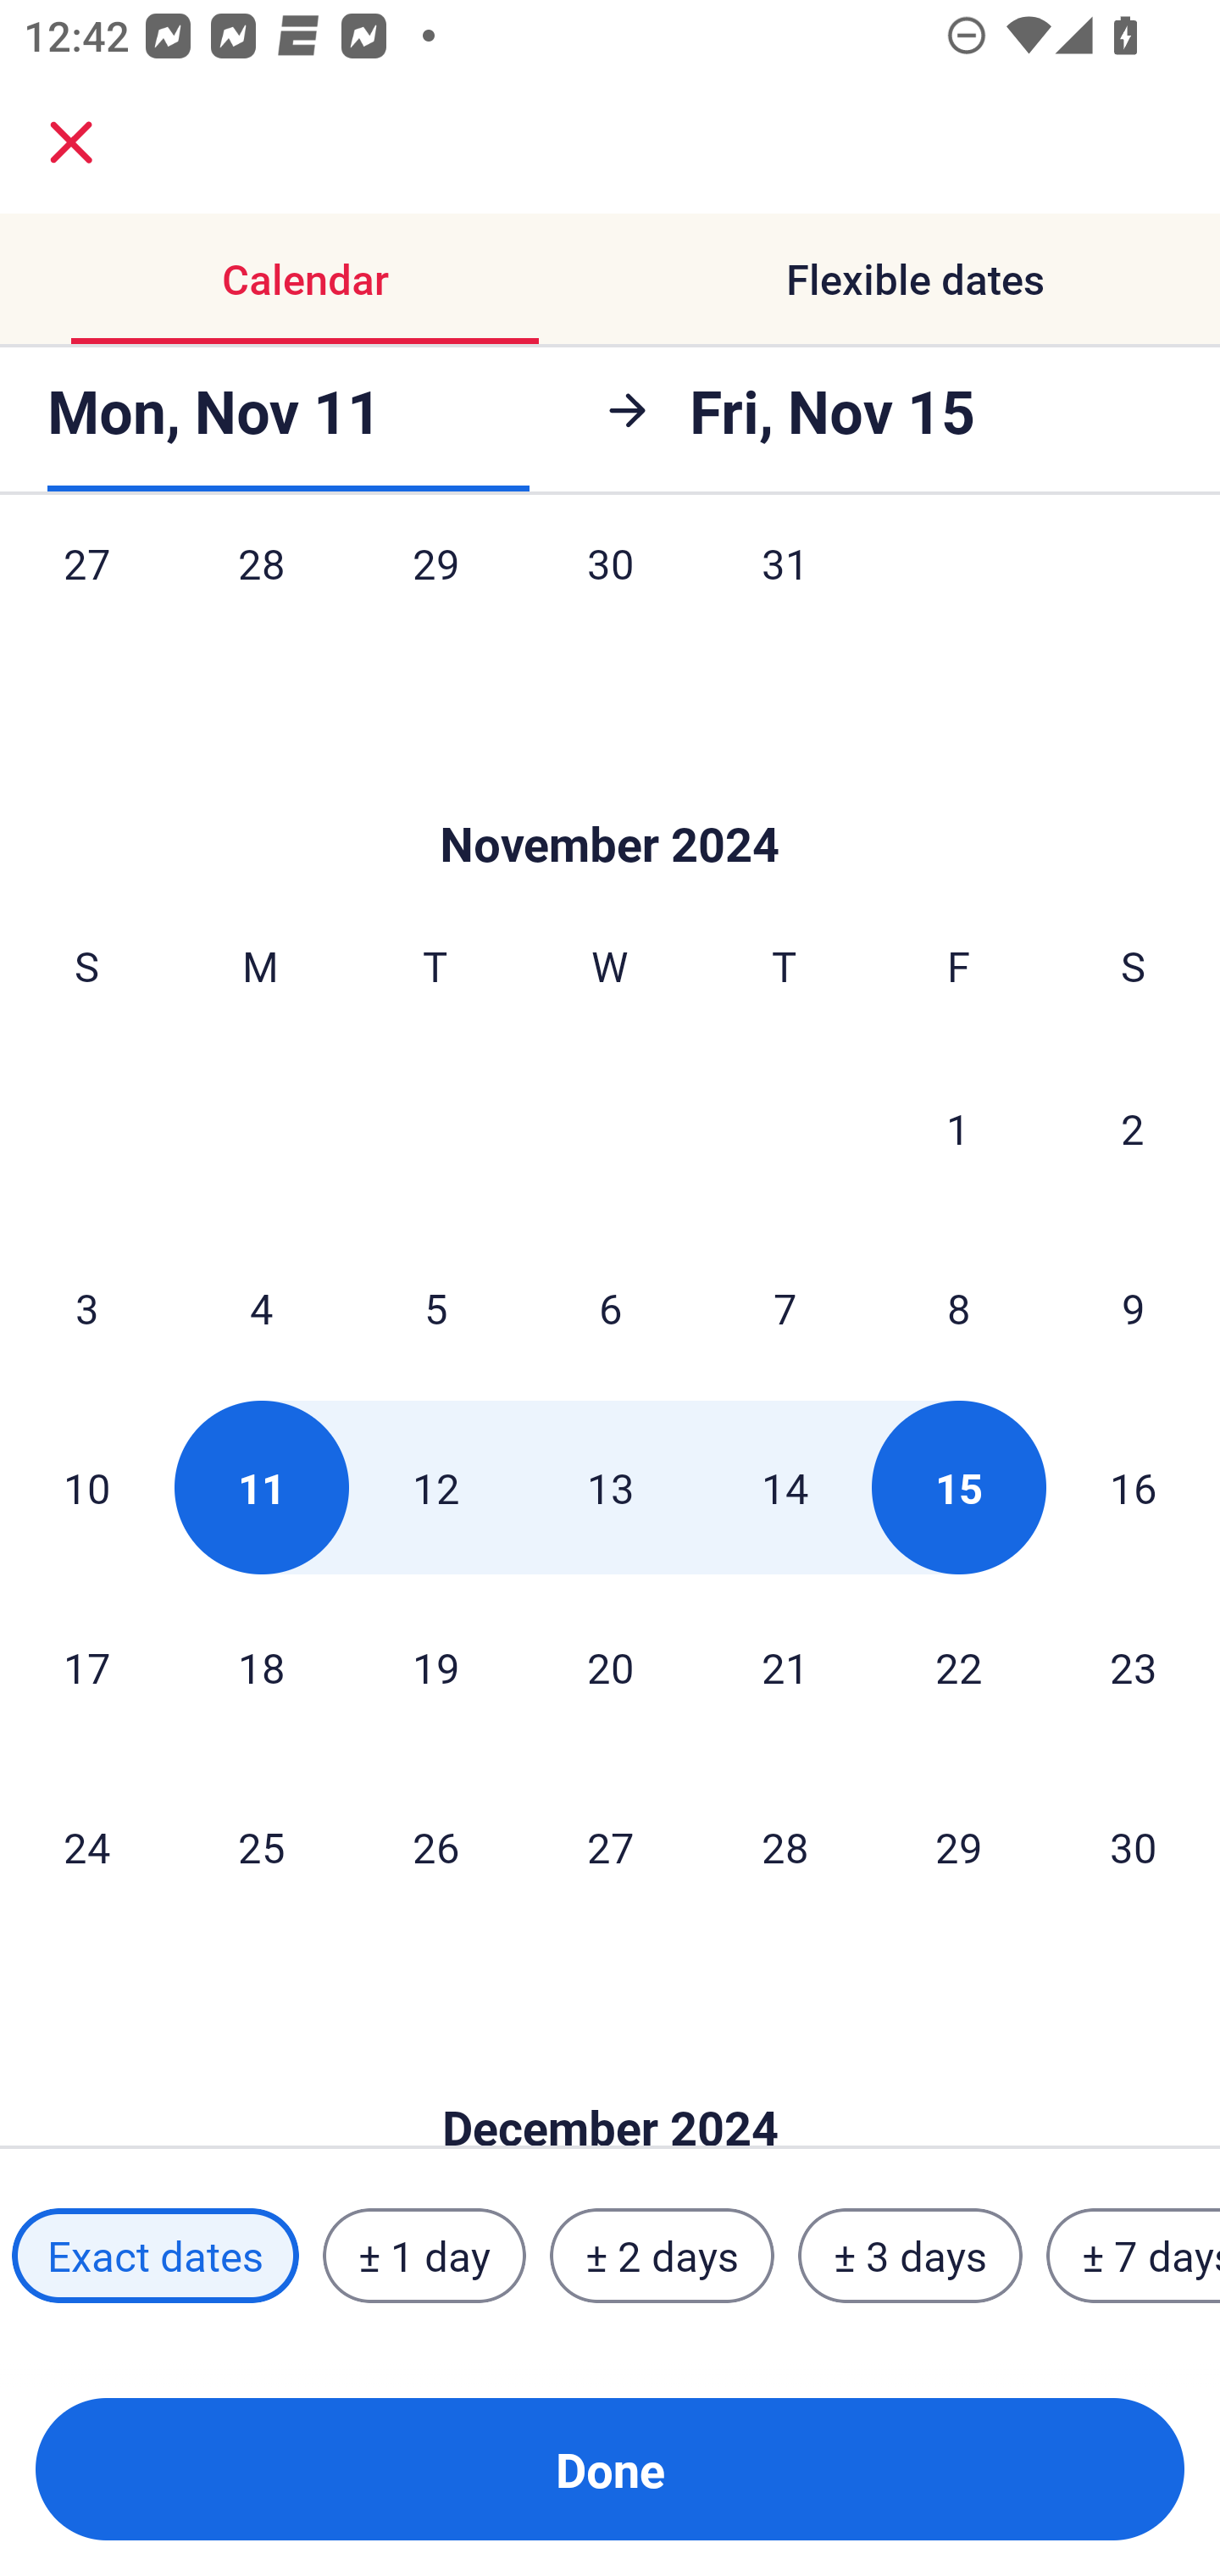 The width and height of the screenshot is (1220, 2576). Describe the element at coordinates (1134, 1307) in the screenshot. I see `9 Saturday, November 9, 2024` at that location.